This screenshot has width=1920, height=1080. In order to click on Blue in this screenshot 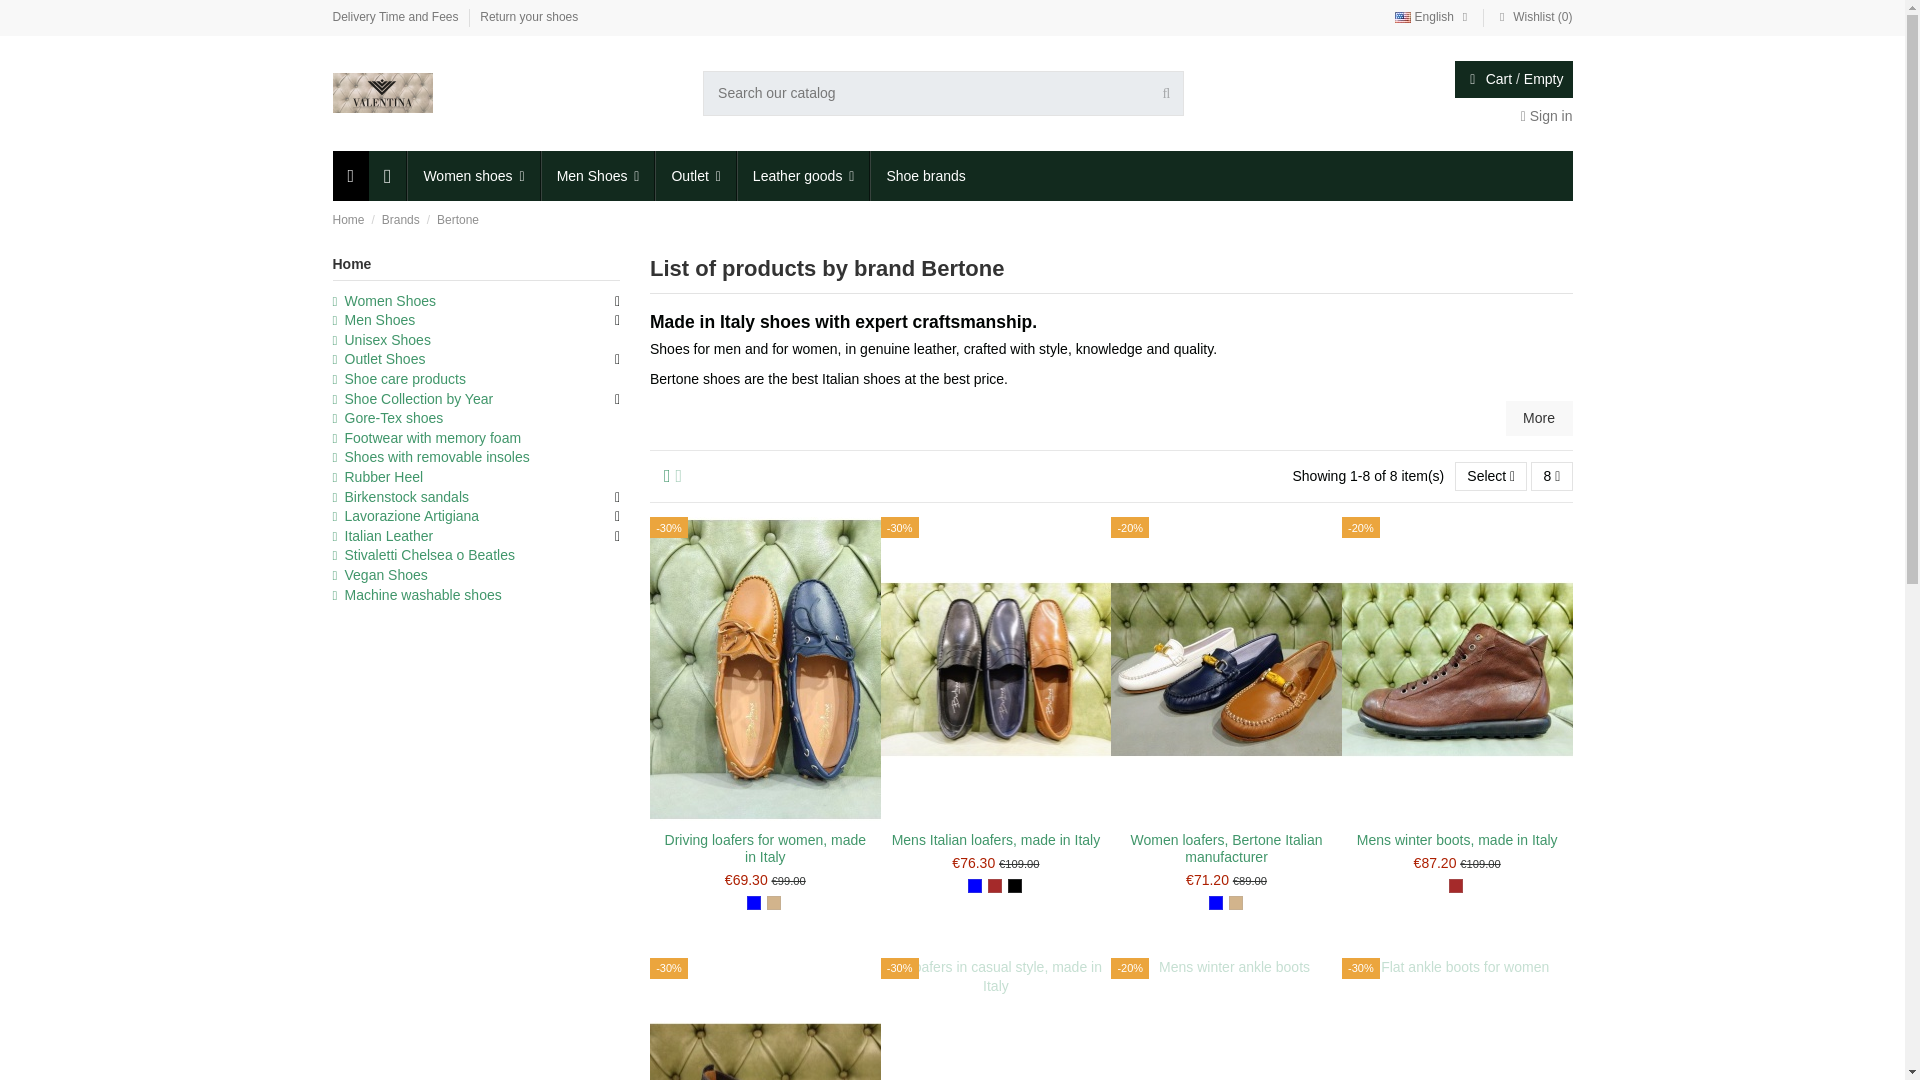, I will do `click(974, 886)`.